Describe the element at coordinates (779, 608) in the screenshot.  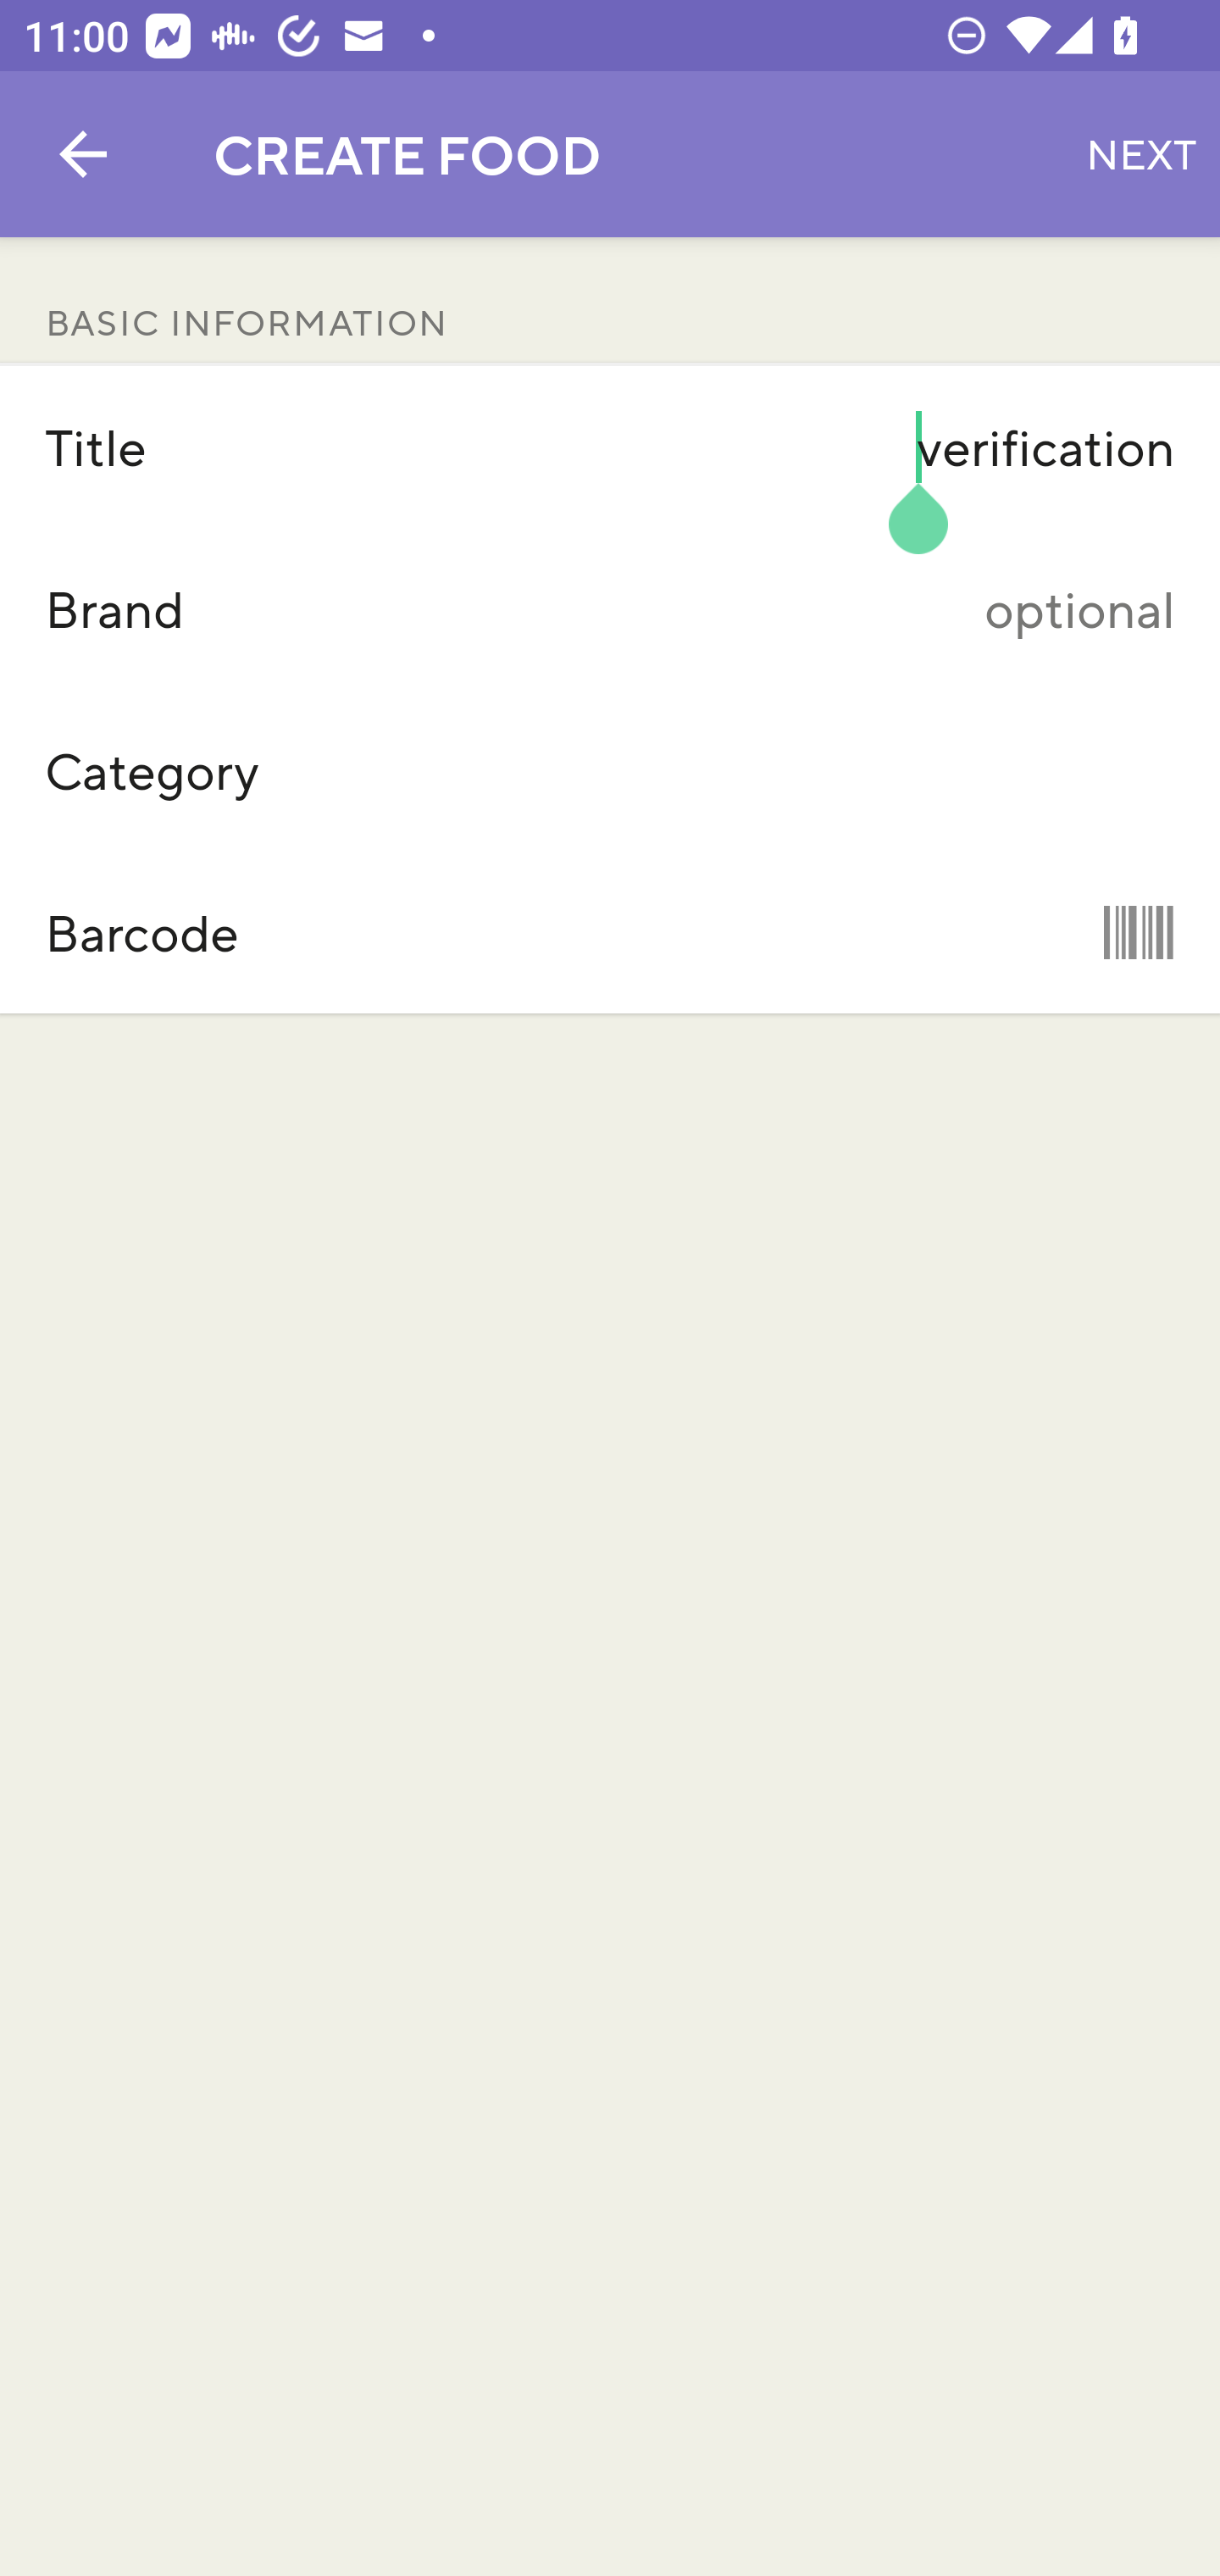
I see `optional` at that location.